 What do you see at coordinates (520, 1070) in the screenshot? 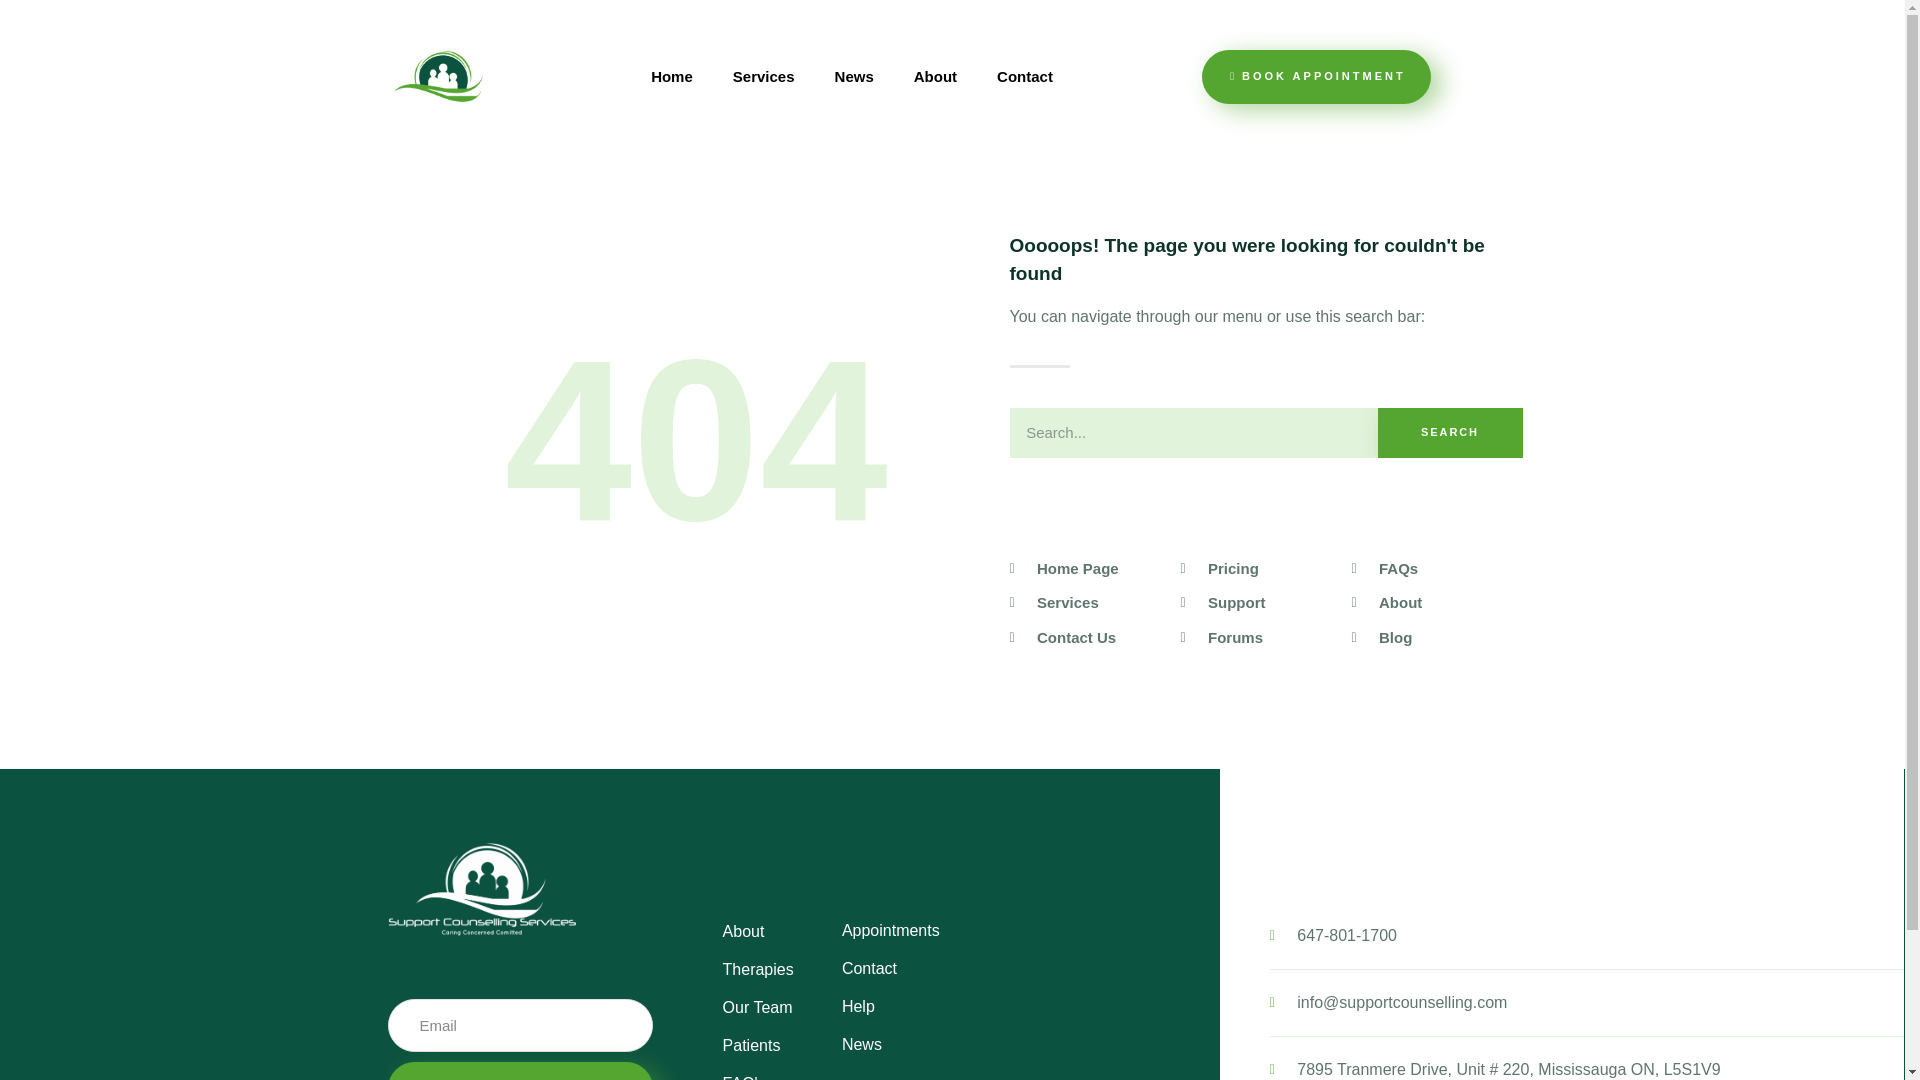
I see `SEND` at bounding box center [520, 1070].